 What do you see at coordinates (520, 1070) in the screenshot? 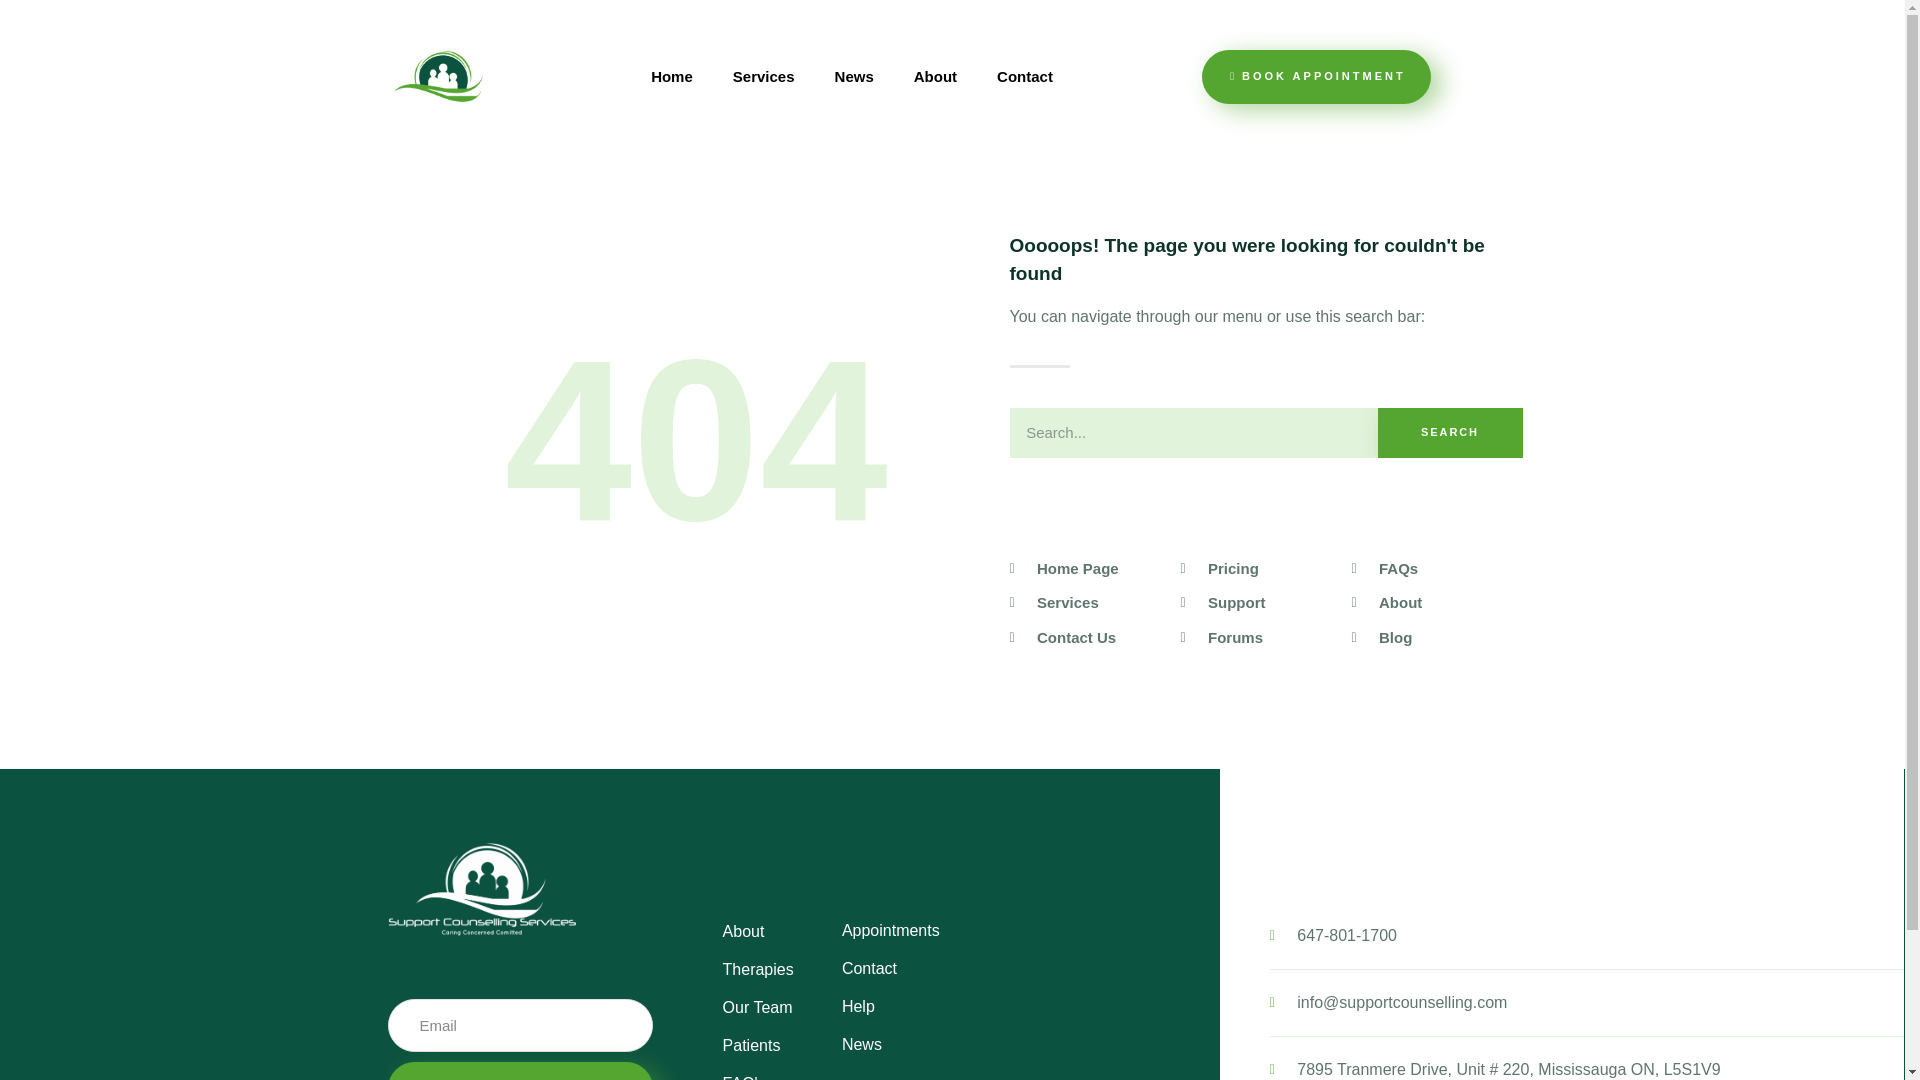
I see `SEND` at bounding box center [520, 1070].